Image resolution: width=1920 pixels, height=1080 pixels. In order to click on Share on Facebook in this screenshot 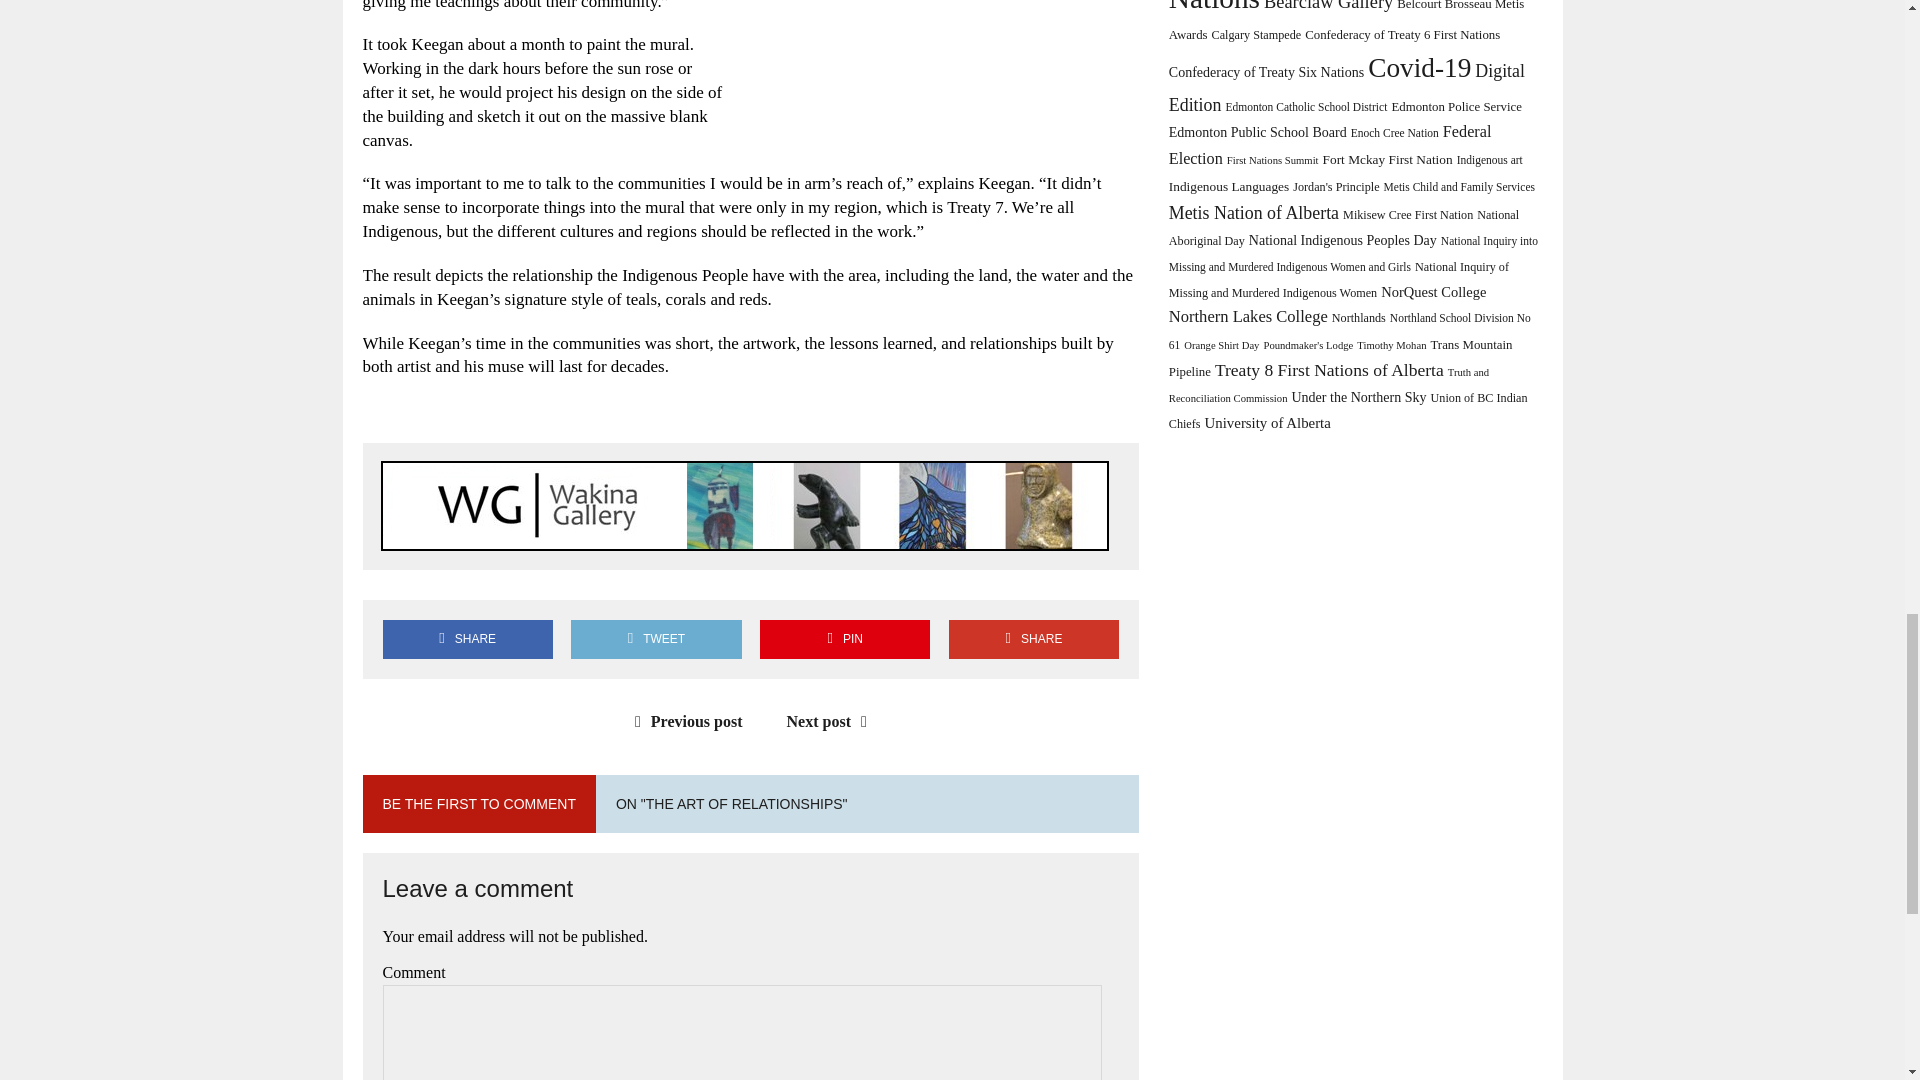, I will do `click(467, 638)`.